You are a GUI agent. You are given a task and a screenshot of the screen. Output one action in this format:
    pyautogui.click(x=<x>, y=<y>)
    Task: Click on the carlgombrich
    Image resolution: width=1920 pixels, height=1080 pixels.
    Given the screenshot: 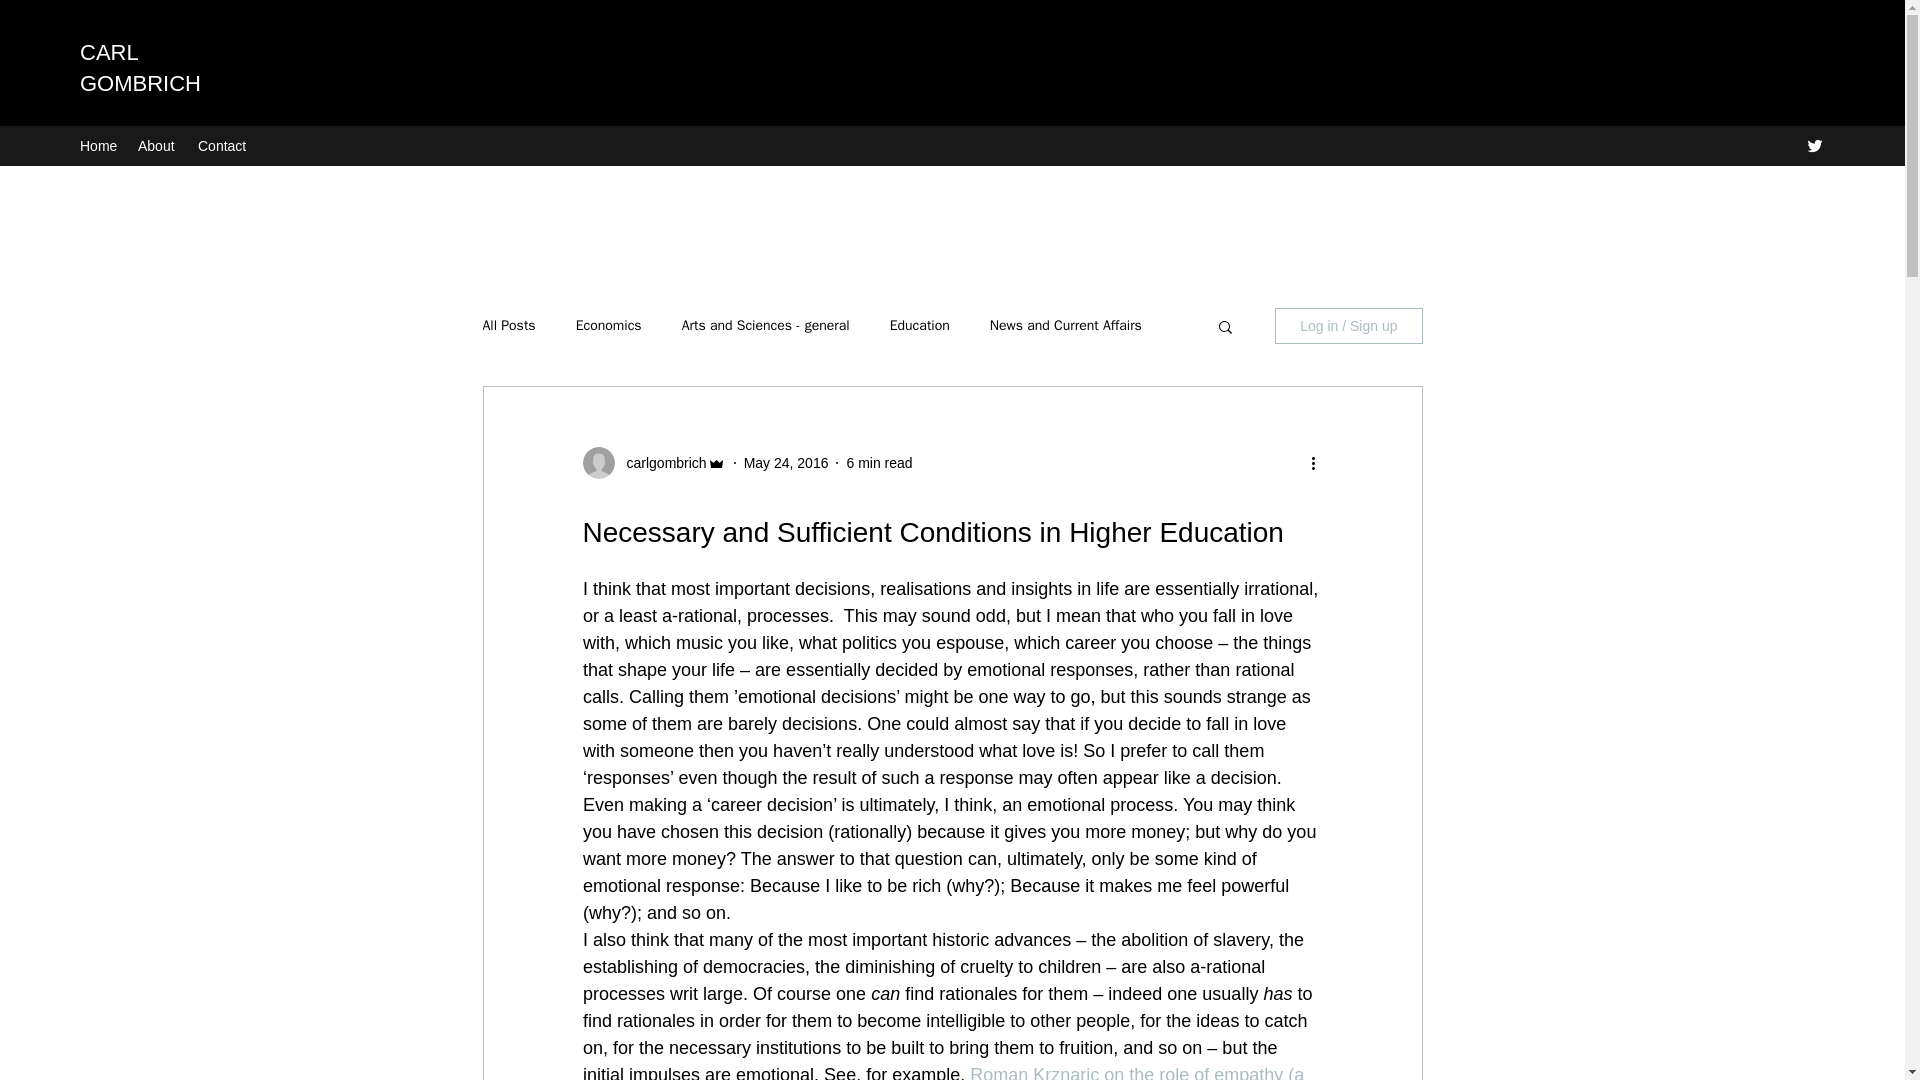 What is the action you would take?
    pyautogui.click(x=660, y=463)
    